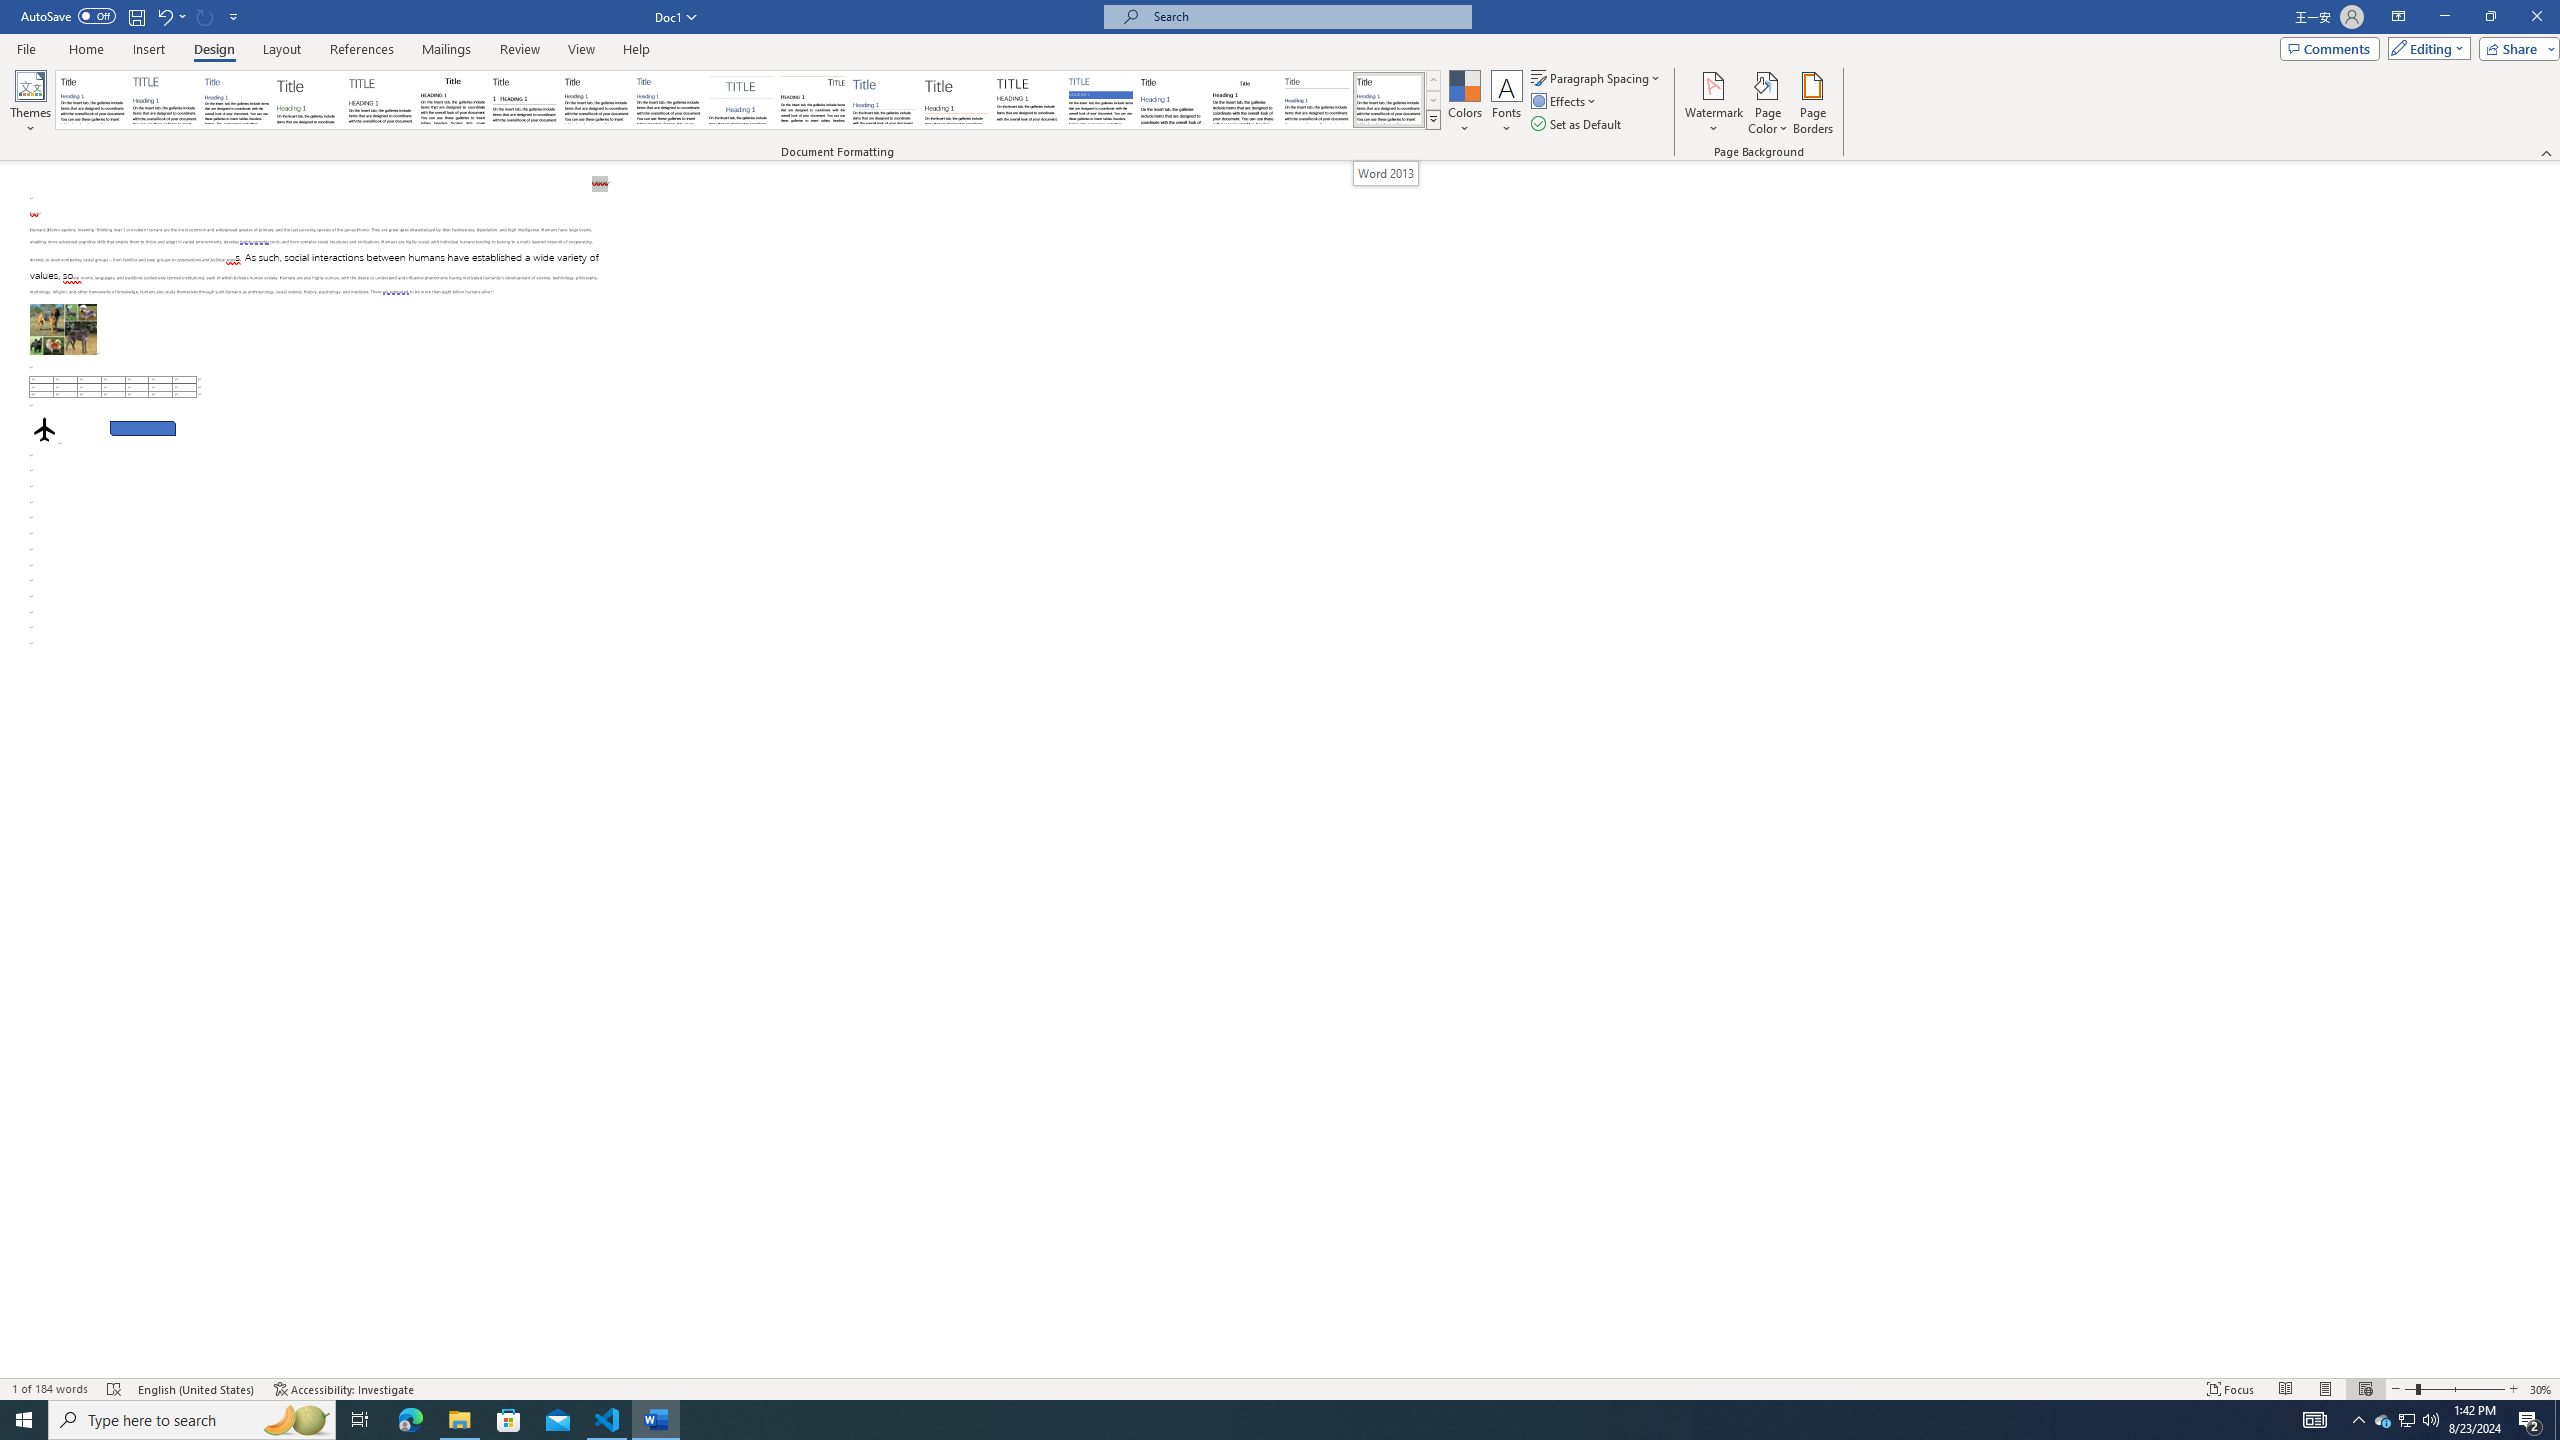 This screenshot has height=1440, width=2560. What do you see at coordinates (741, 100) in the screenshot?
I see `Centered` at bounding box center [741, 100].